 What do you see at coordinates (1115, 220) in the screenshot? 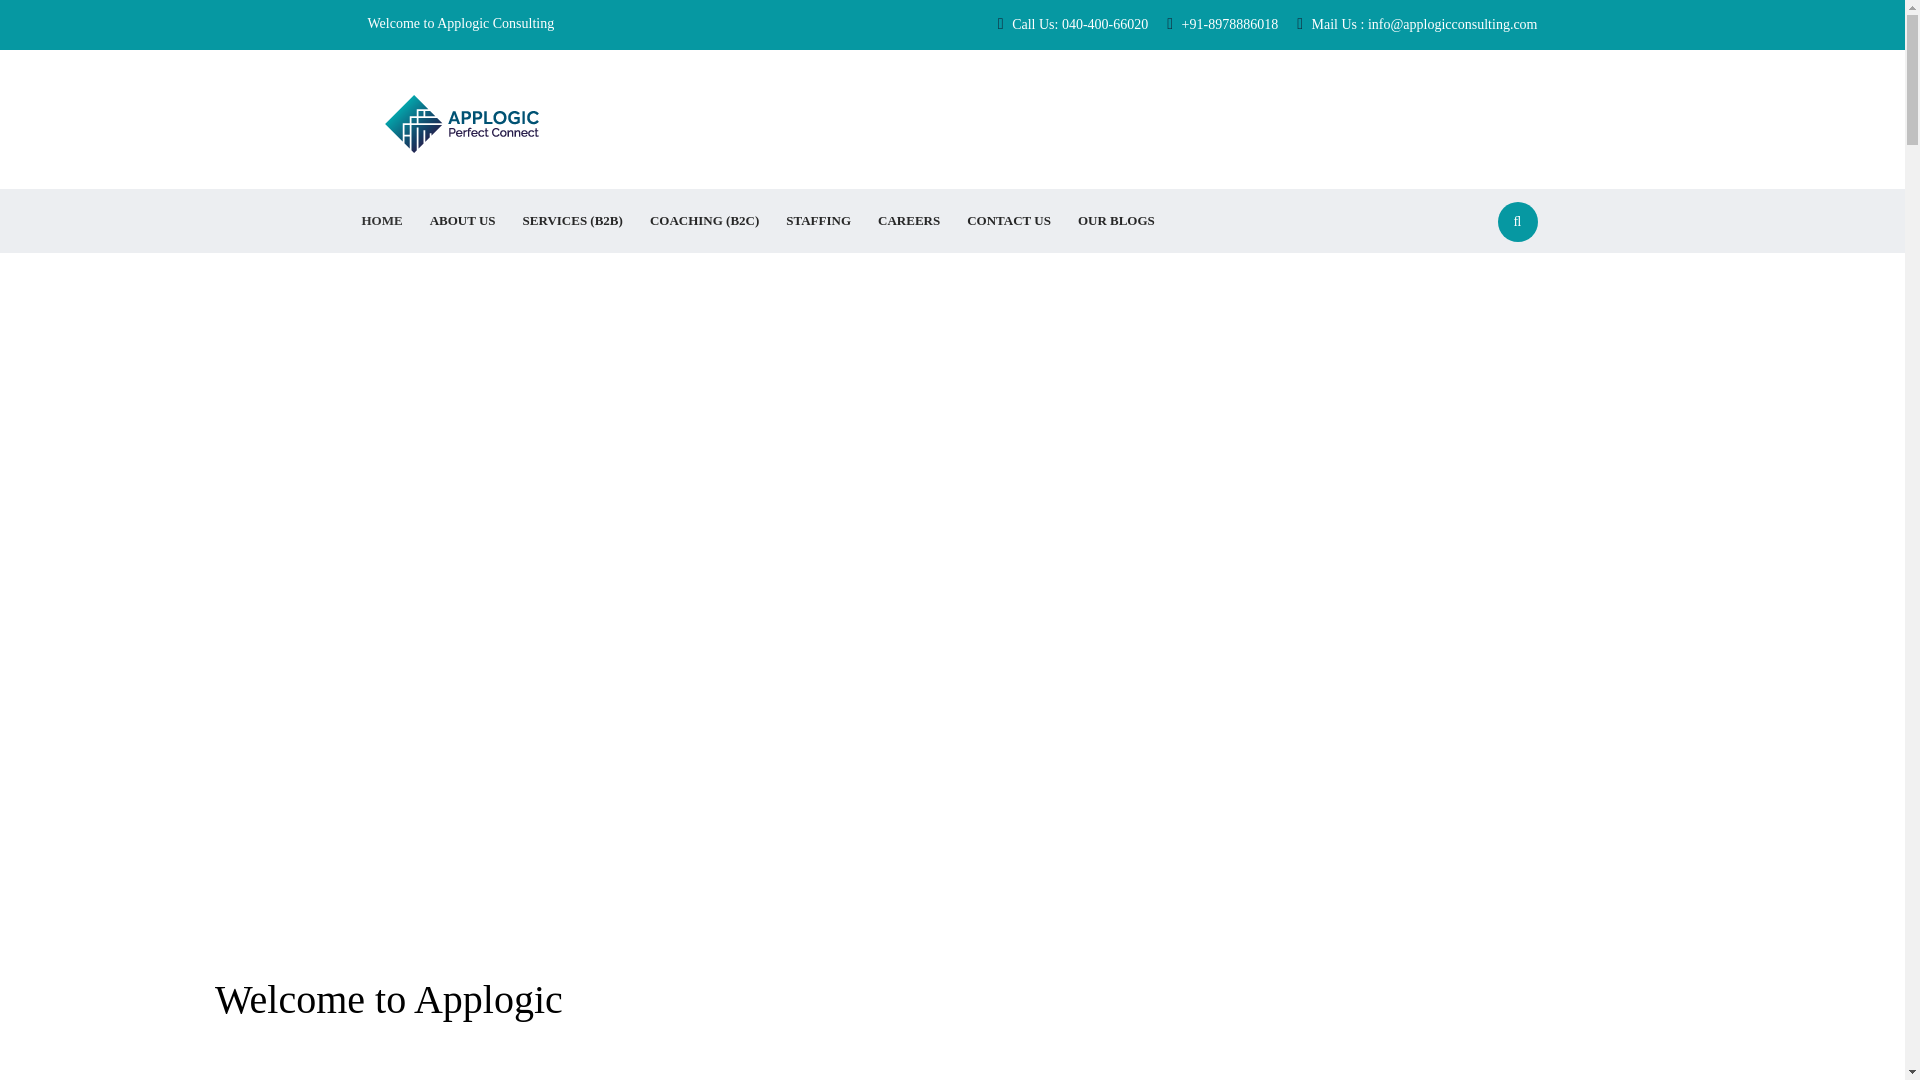
I see `OUR BLOGS` at bounding box center [1115, 220].